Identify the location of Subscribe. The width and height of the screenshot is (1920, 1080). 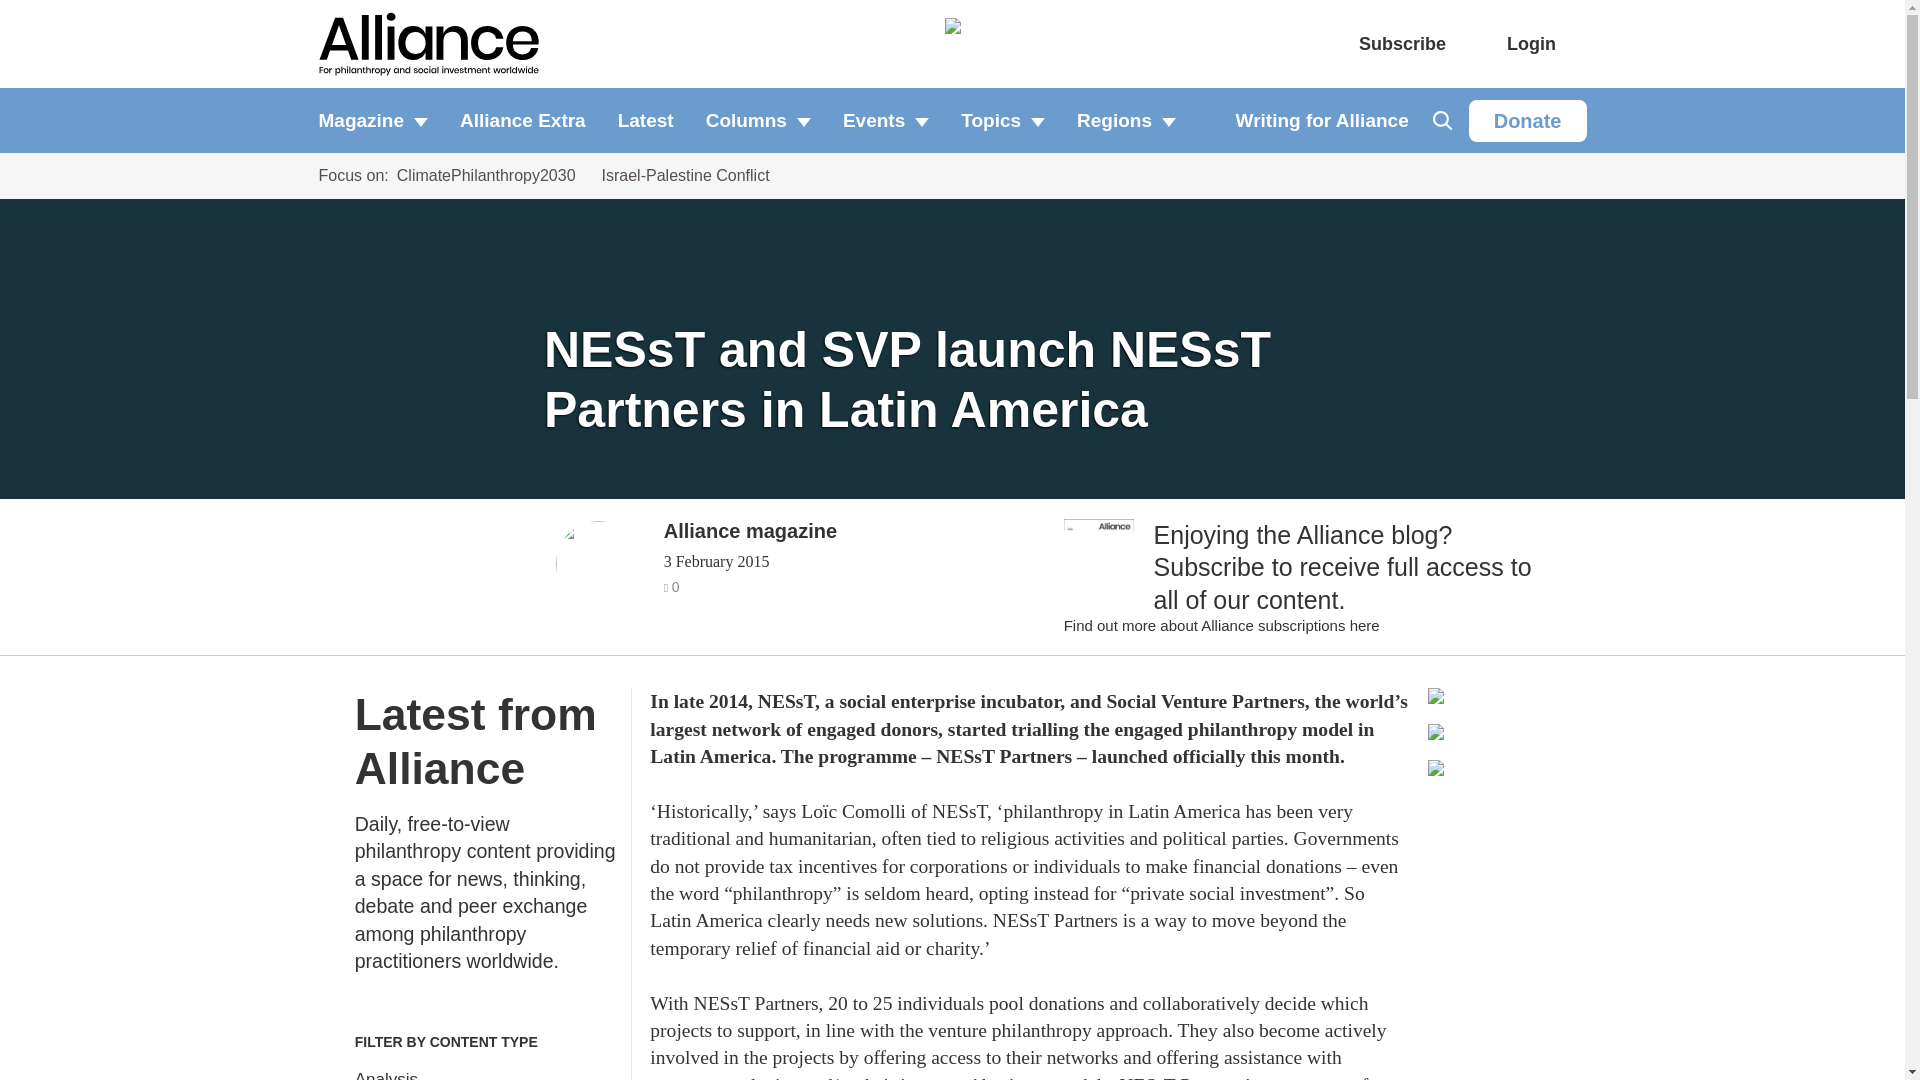
(1402, 44).